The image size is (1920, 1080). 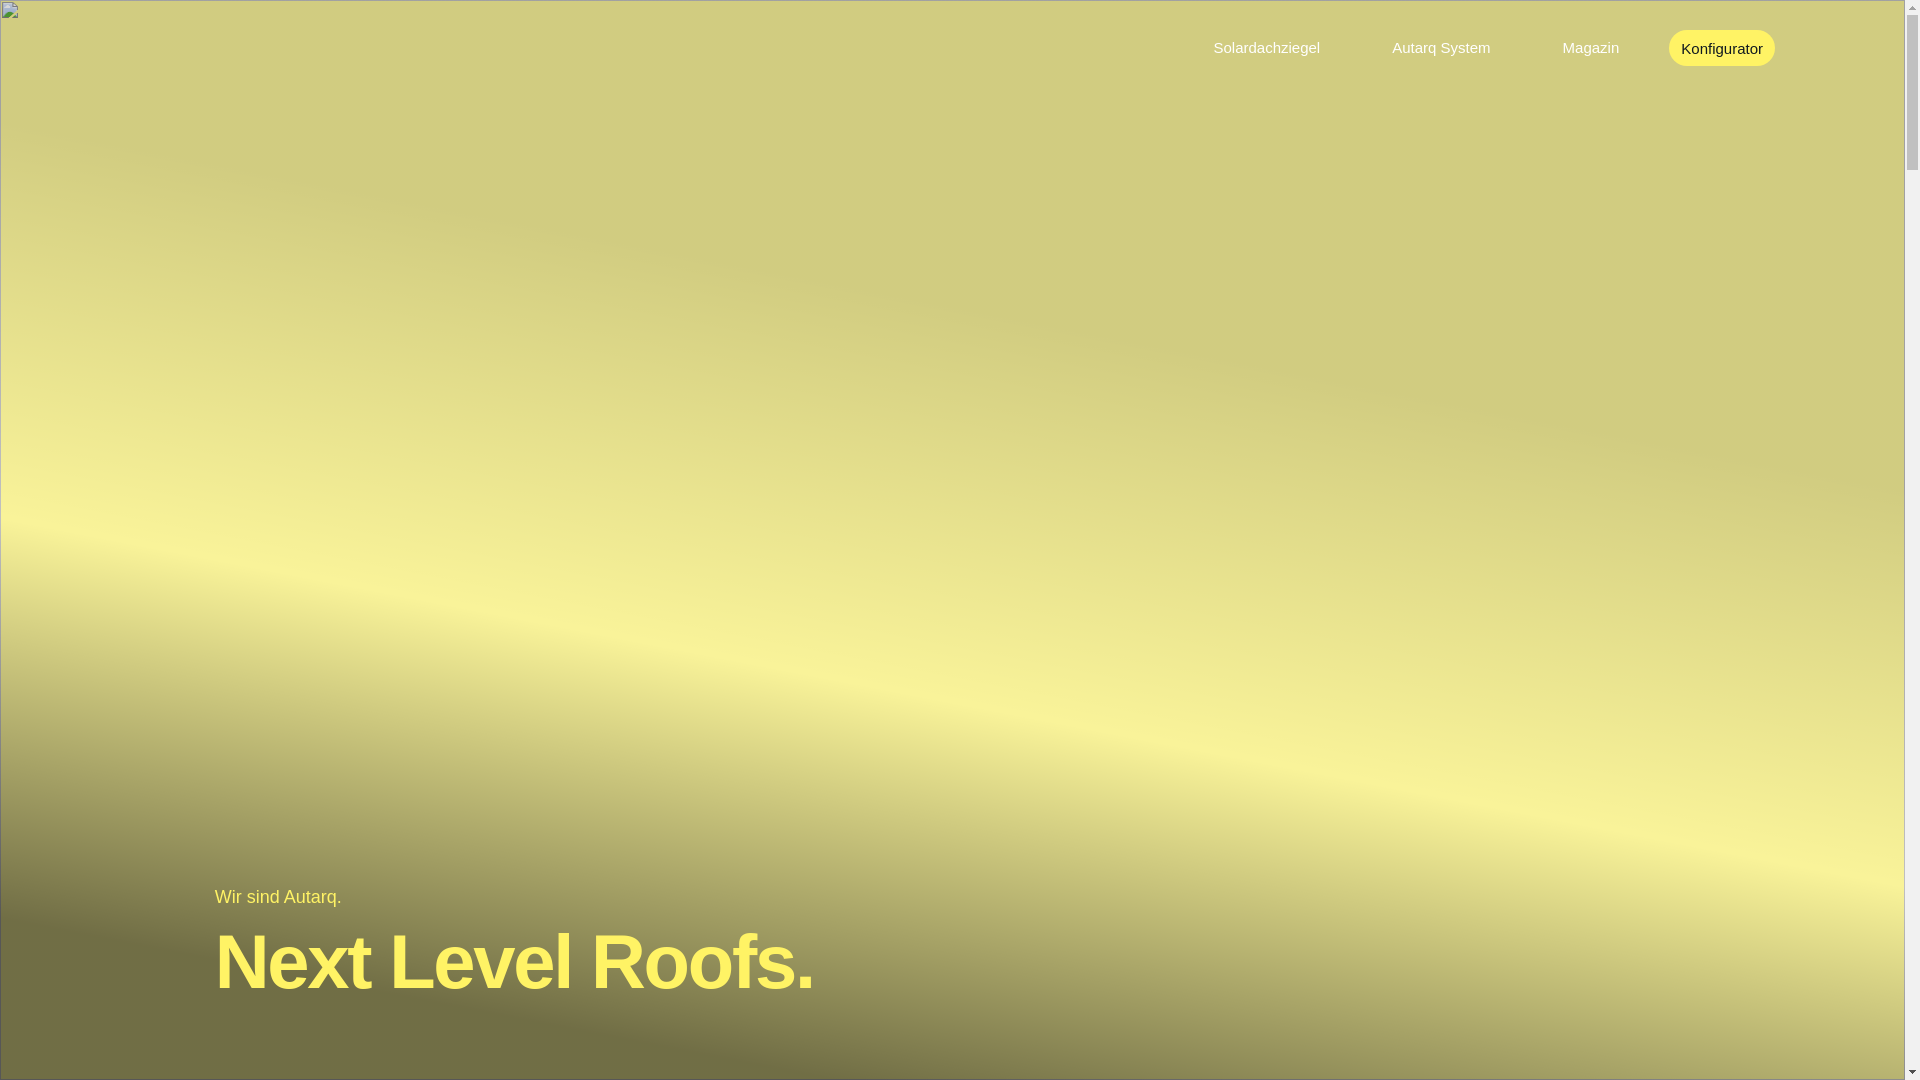 I want to click on Autarq System, so click(x=1441, y=48).